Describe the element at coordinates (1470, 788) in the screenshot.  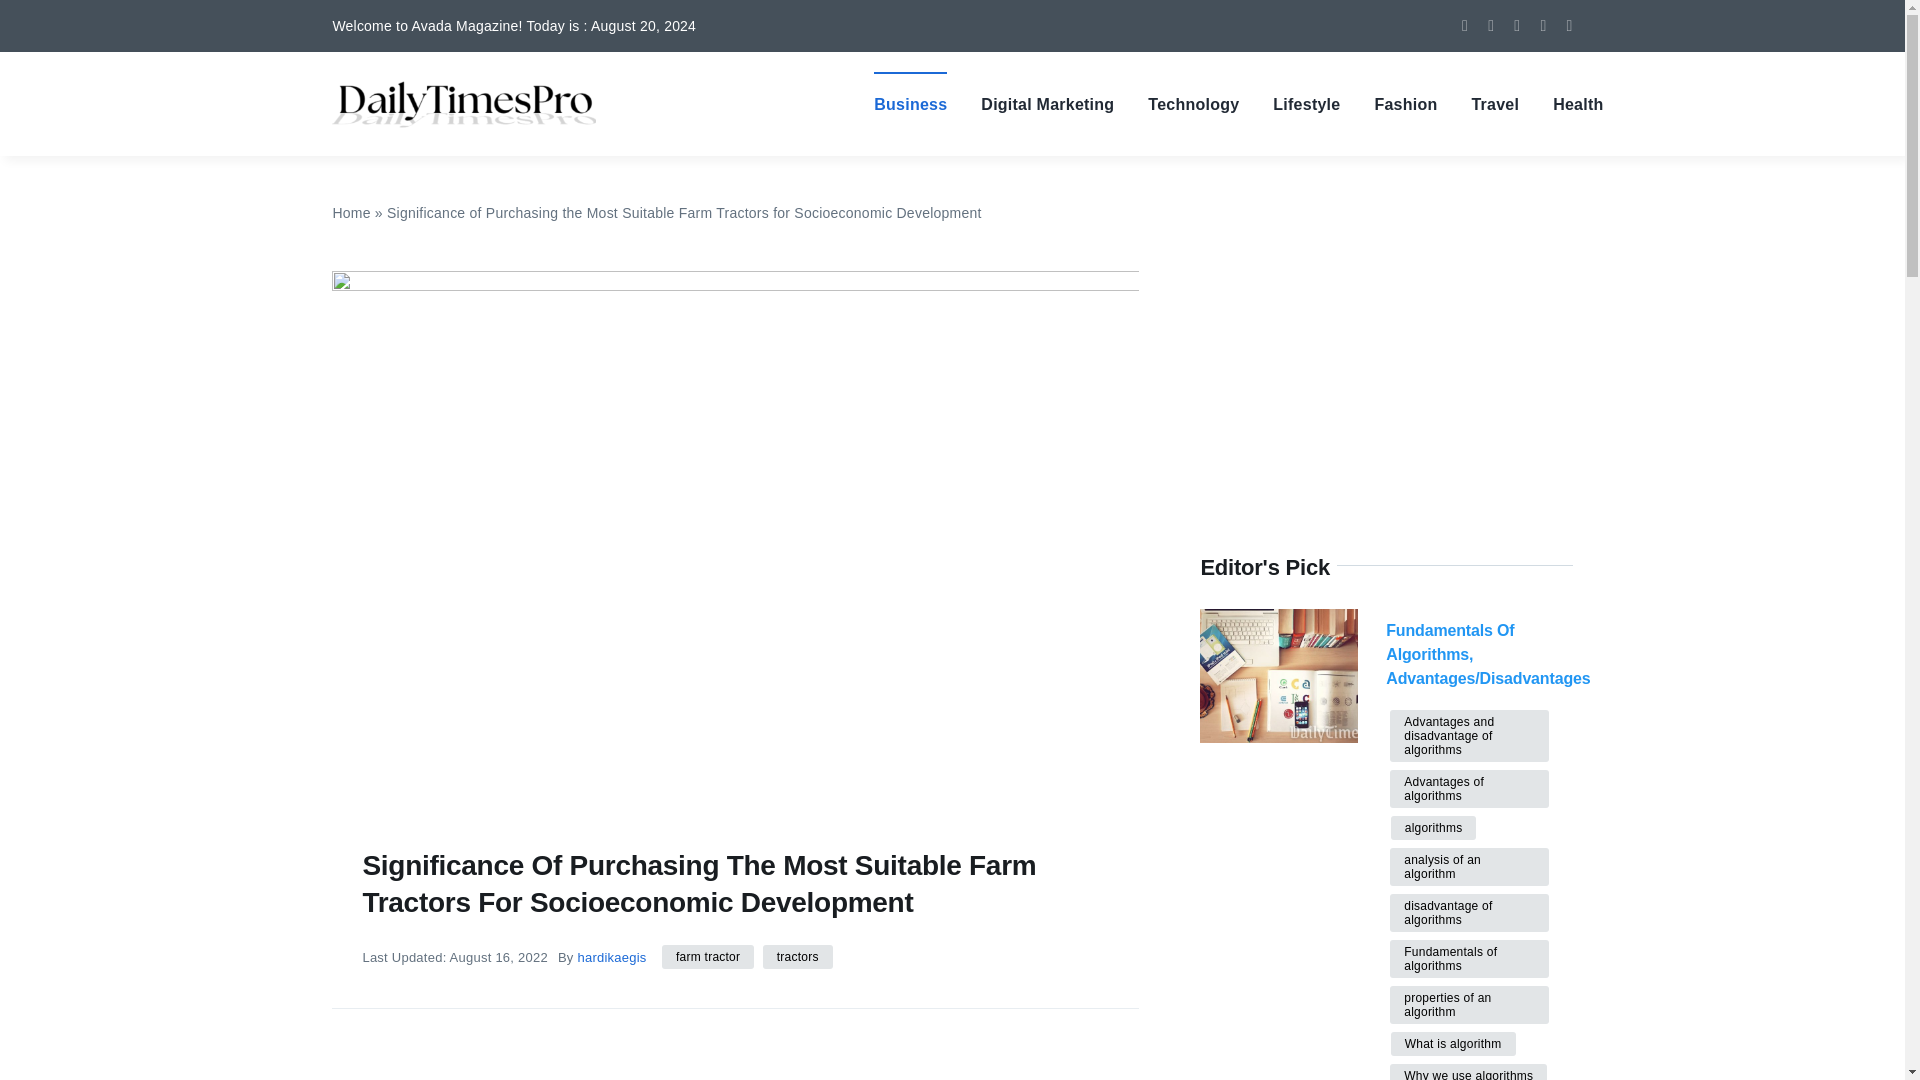
I see `Advantages of algorithms` at that location.